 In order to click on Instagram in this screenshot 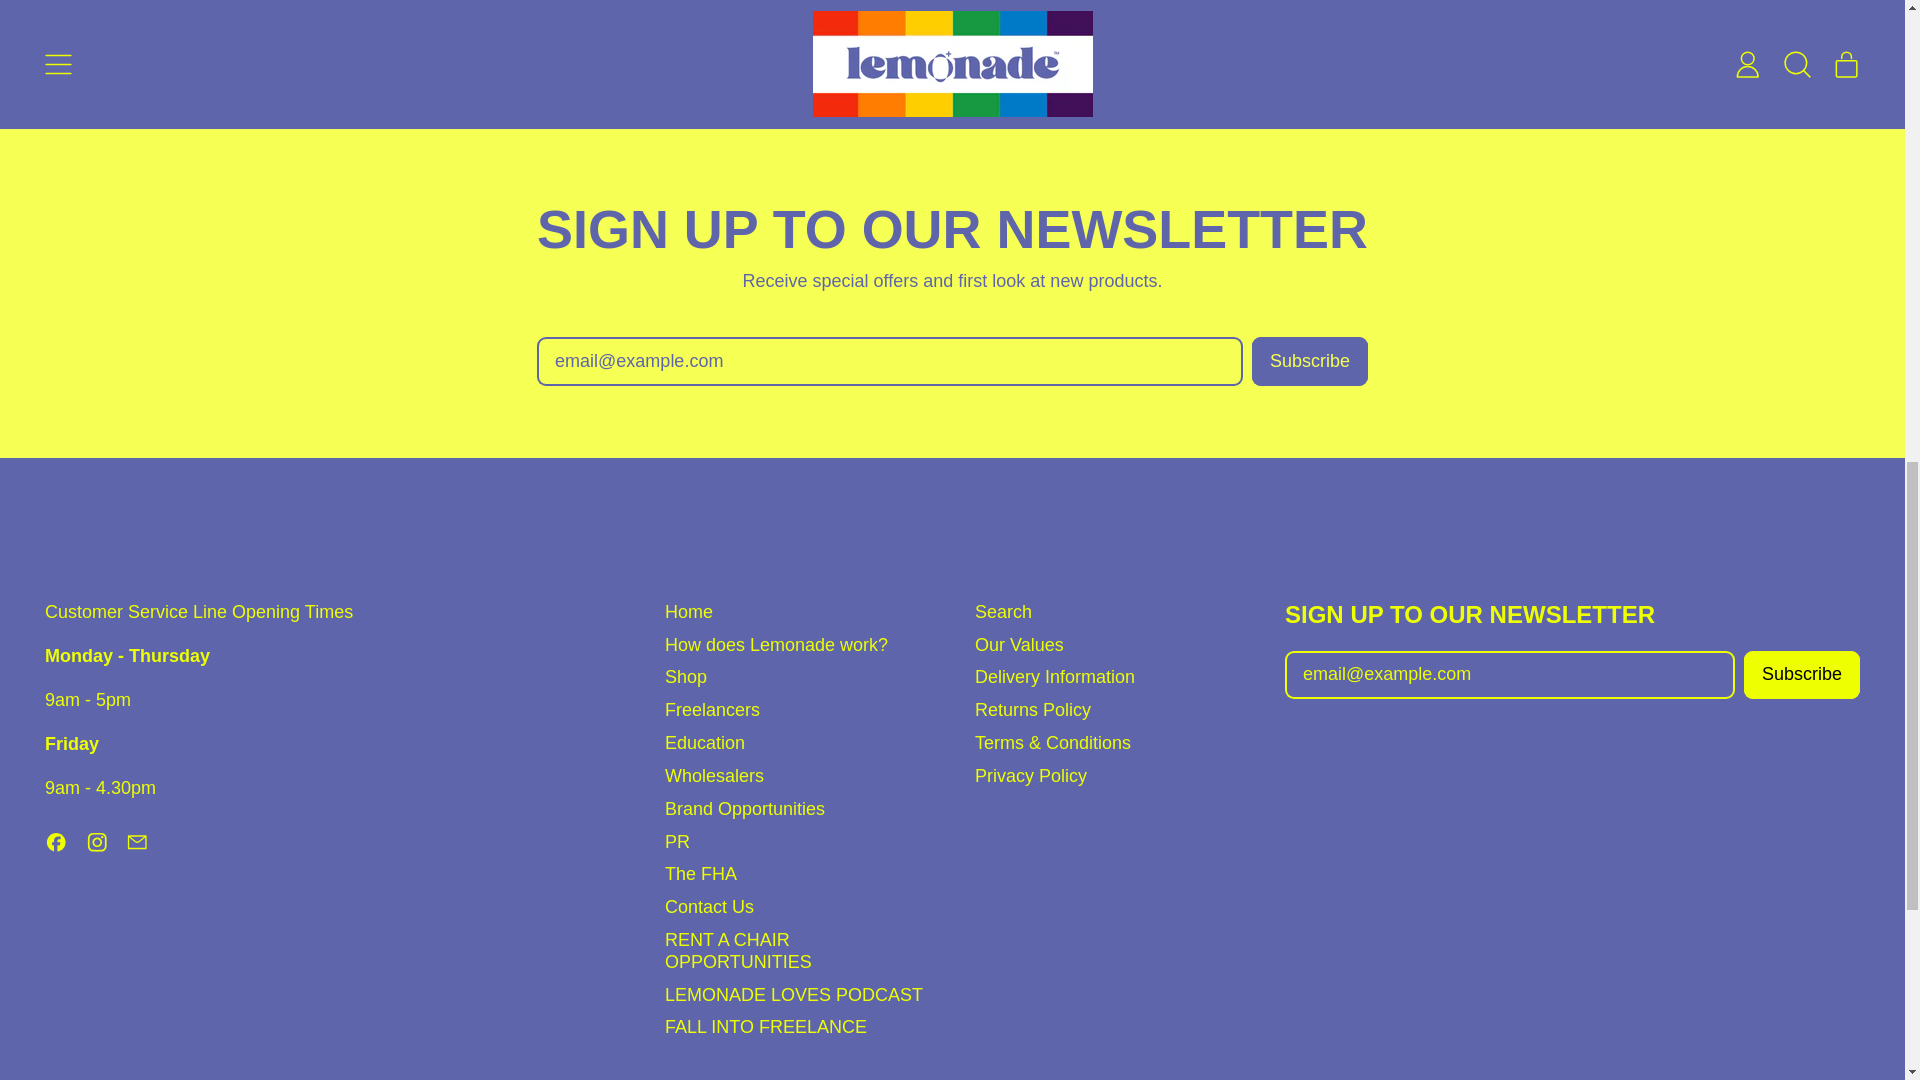, I will do `click(98, 848)`.